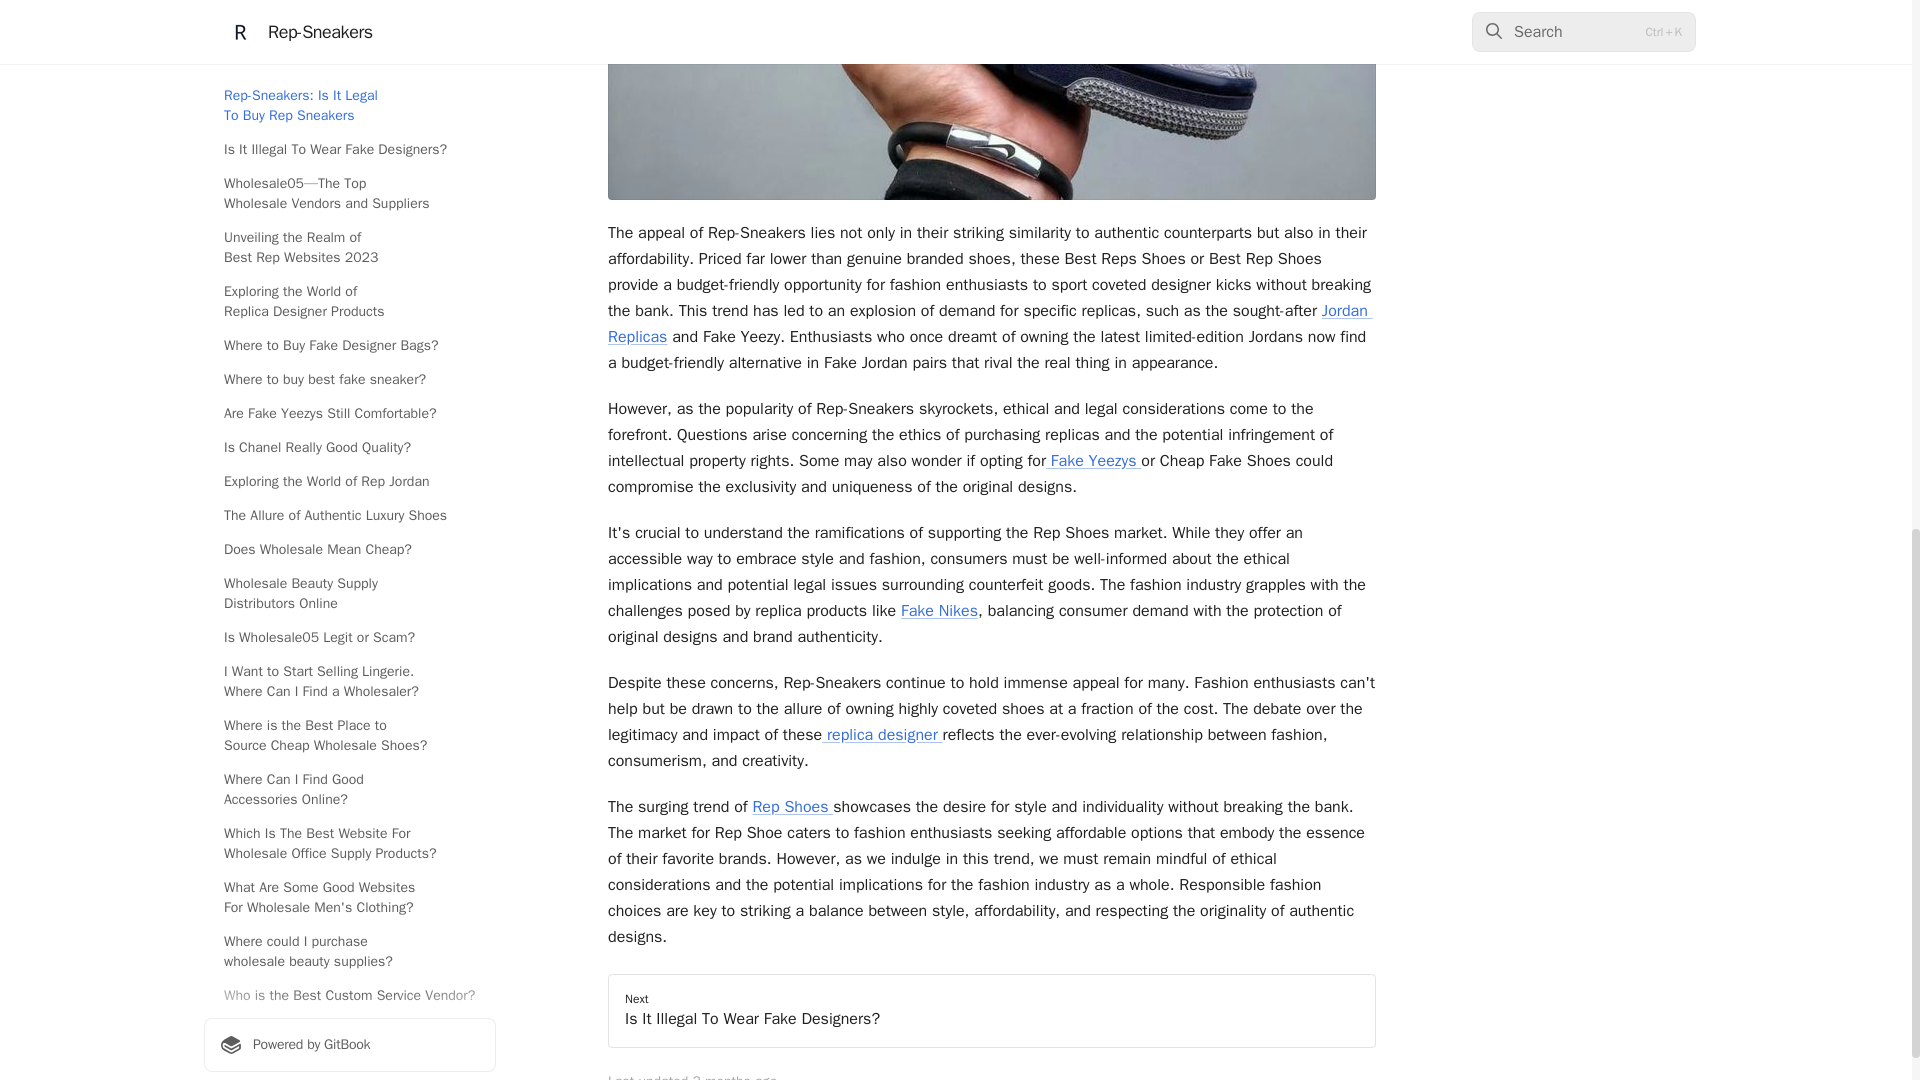  Describe the element at coordinates (792, 806) in the screenshot. I see `Rep Shoes ` at that location.